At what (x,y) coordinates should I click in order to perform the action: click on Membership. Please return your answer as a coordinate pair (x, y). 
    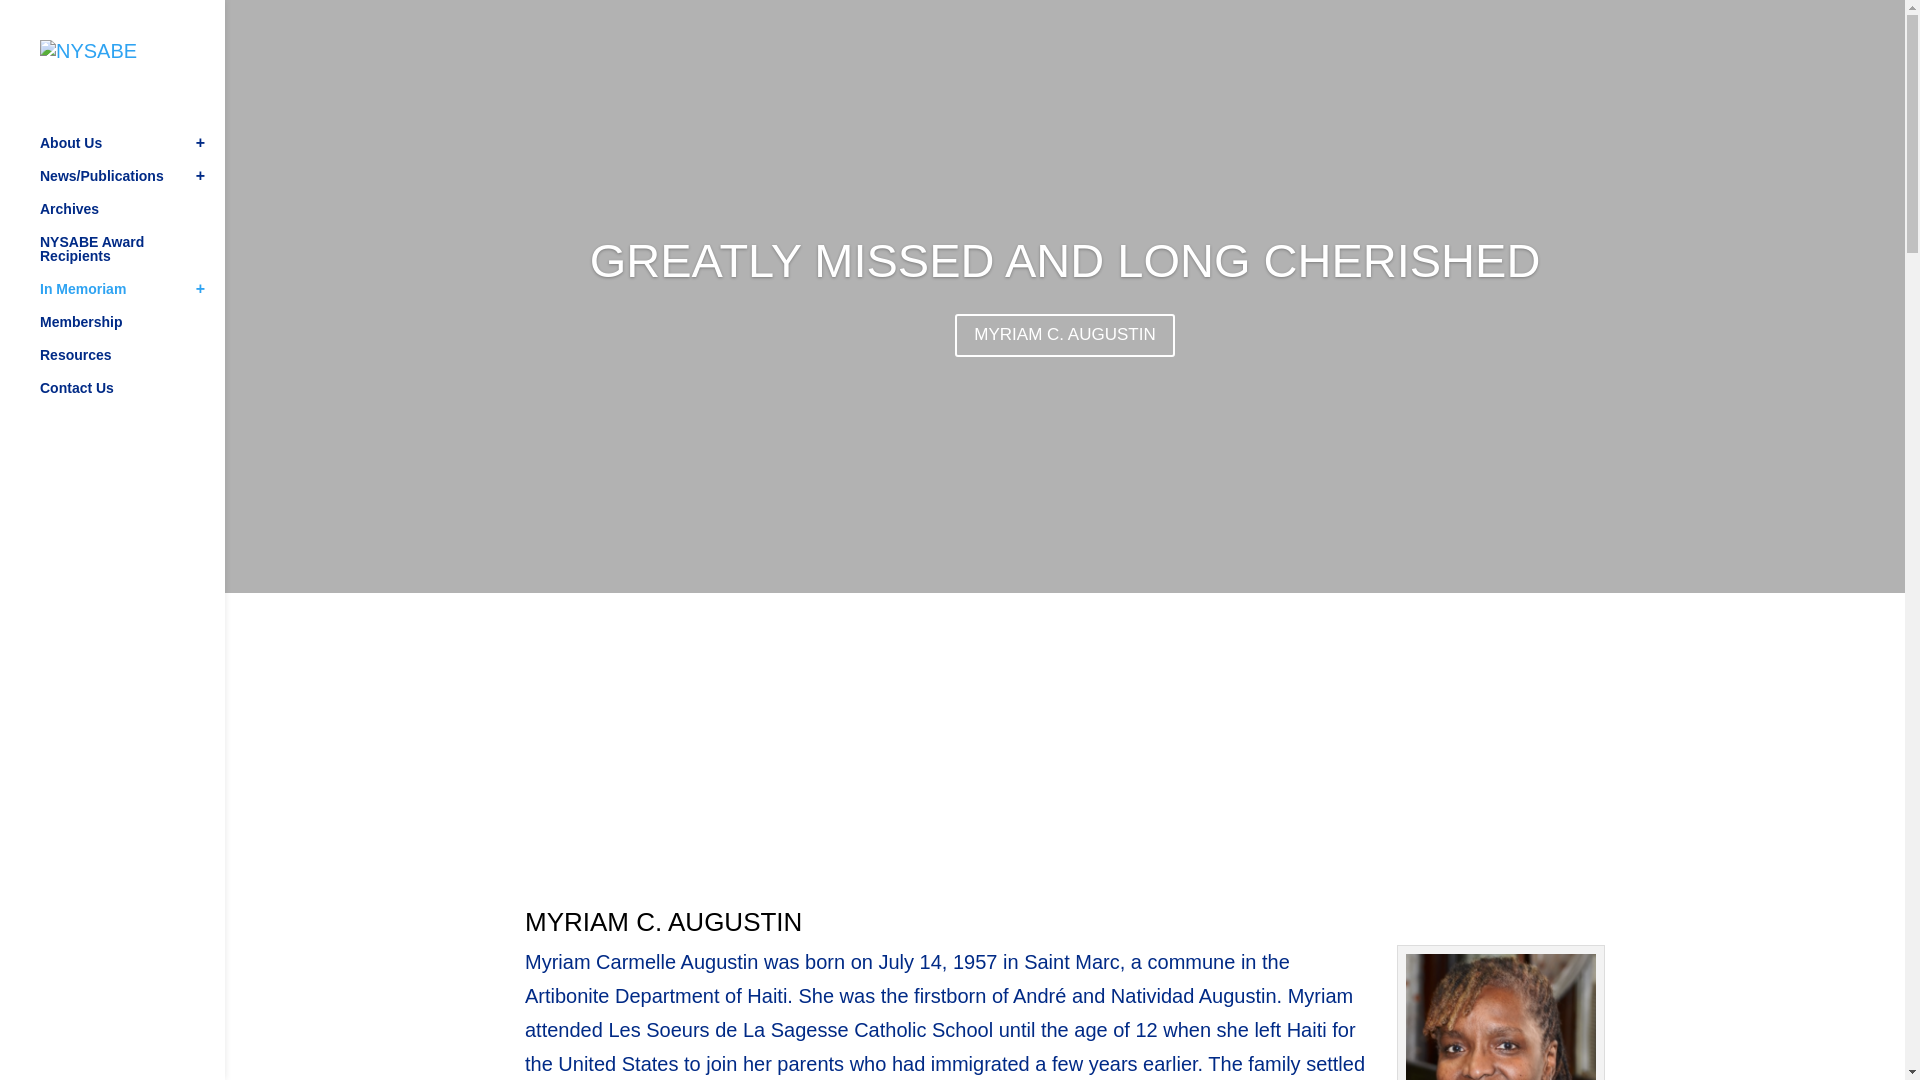
    Looking at the image, I should click on (132, 331).